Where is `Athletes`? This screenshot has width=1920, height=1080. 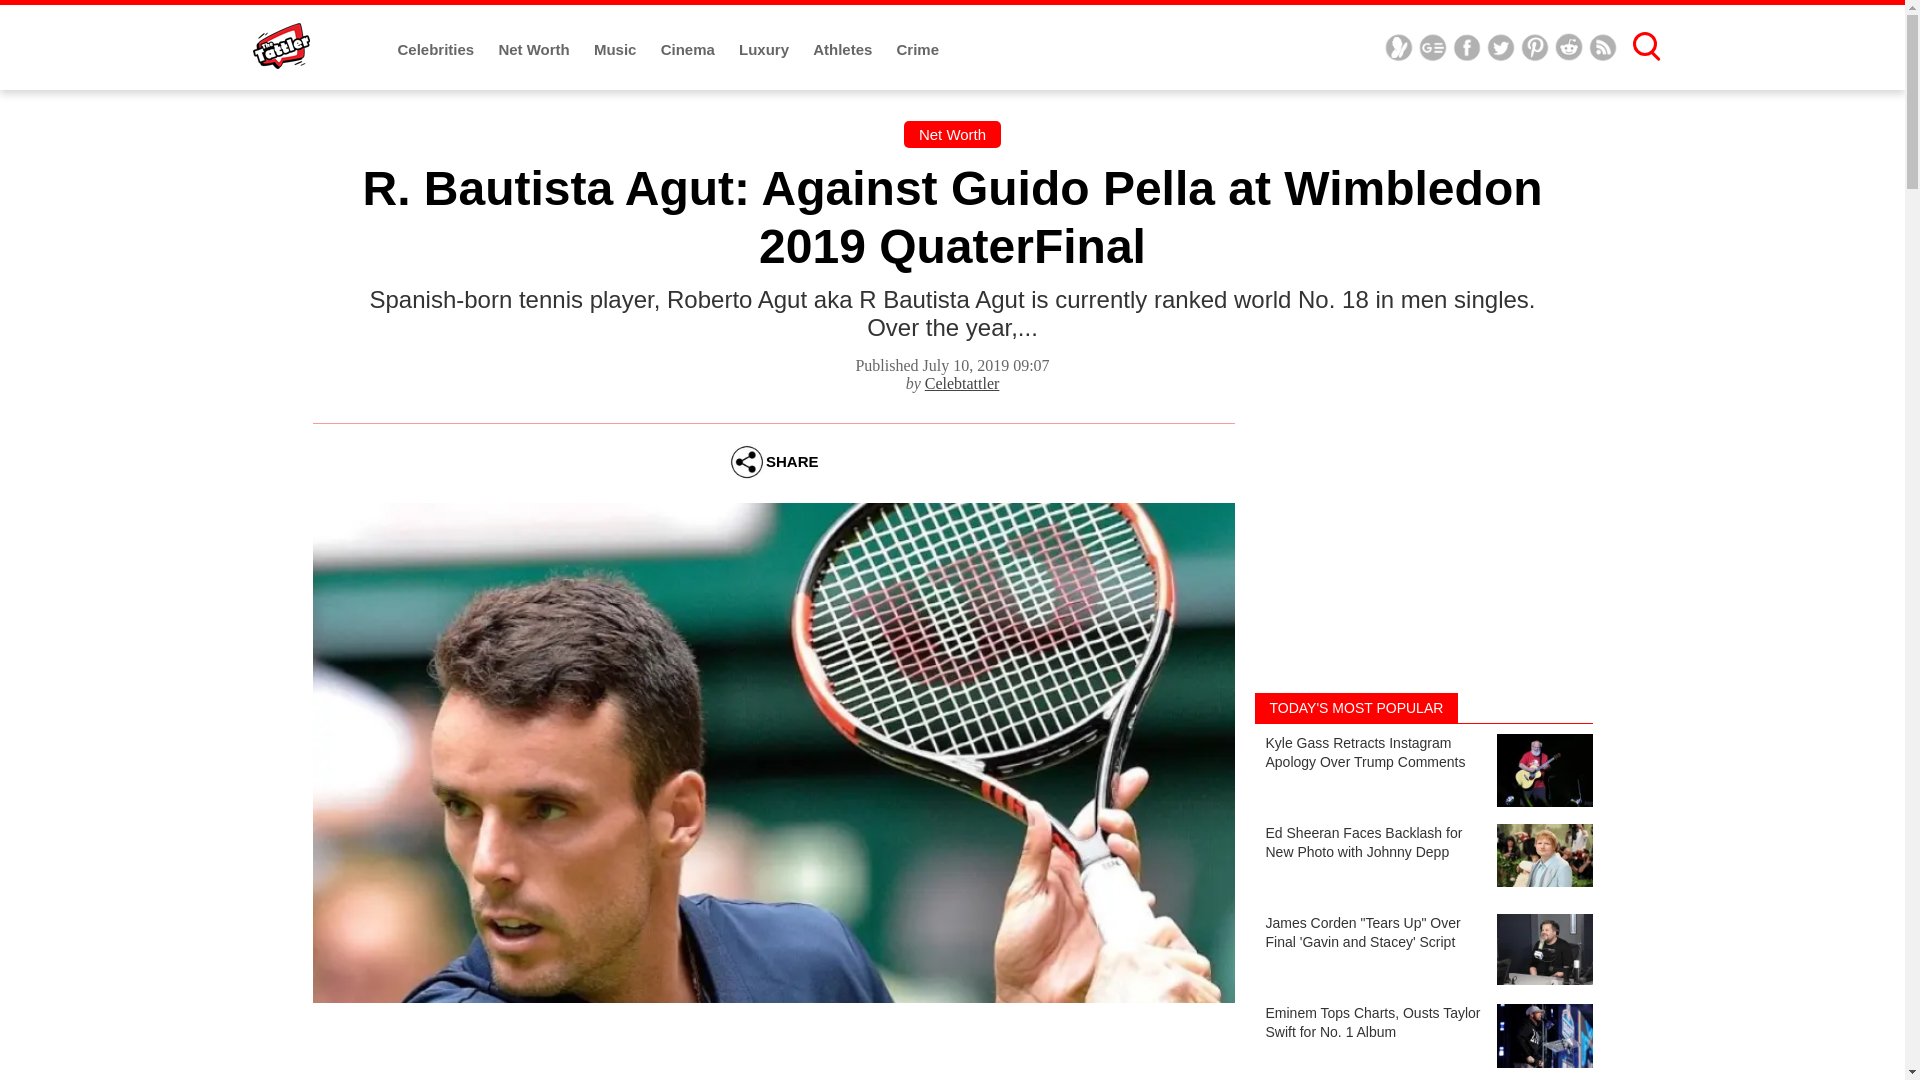
Athletes is located at coordinates (844, 50).